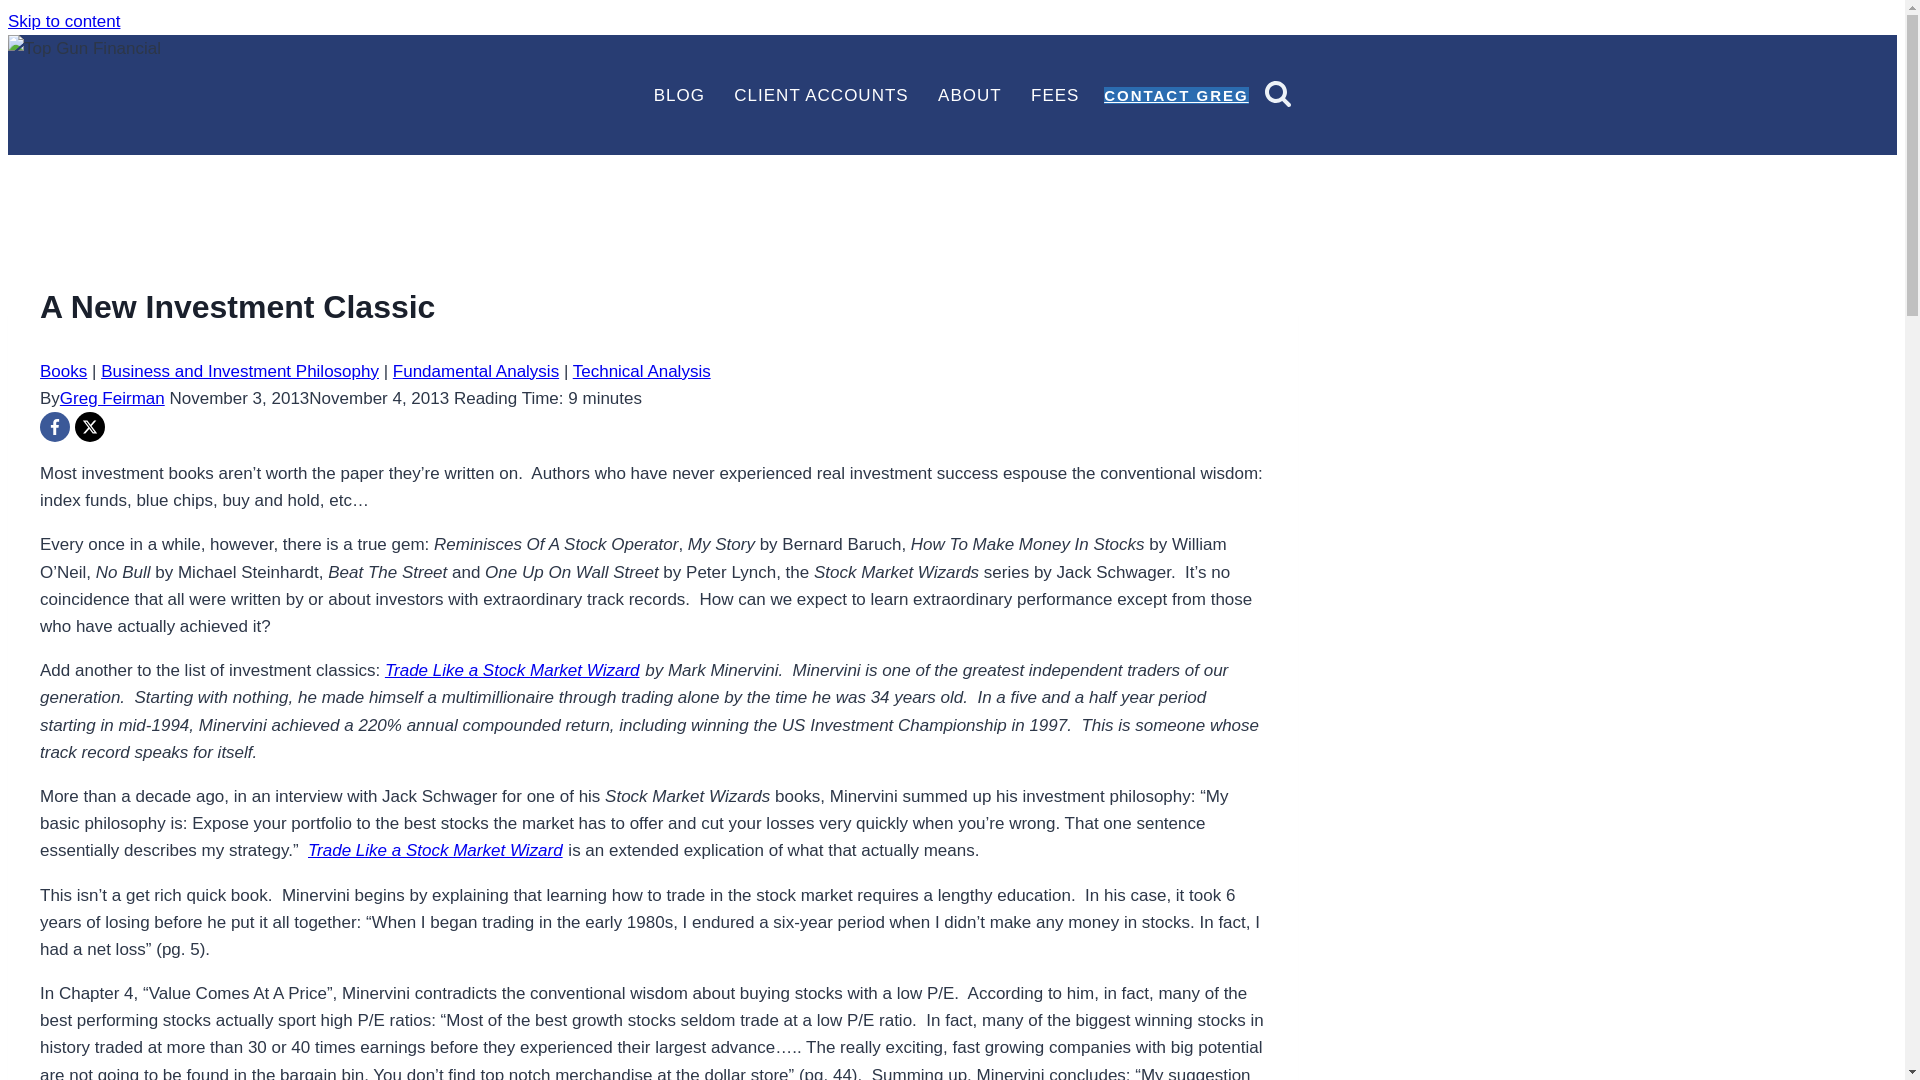 The height and width of the screenshot is (1080, 1920). Describe the element at coordinates (1176, 95) in the screenshot. I see `CONTACT GREG` at that location.